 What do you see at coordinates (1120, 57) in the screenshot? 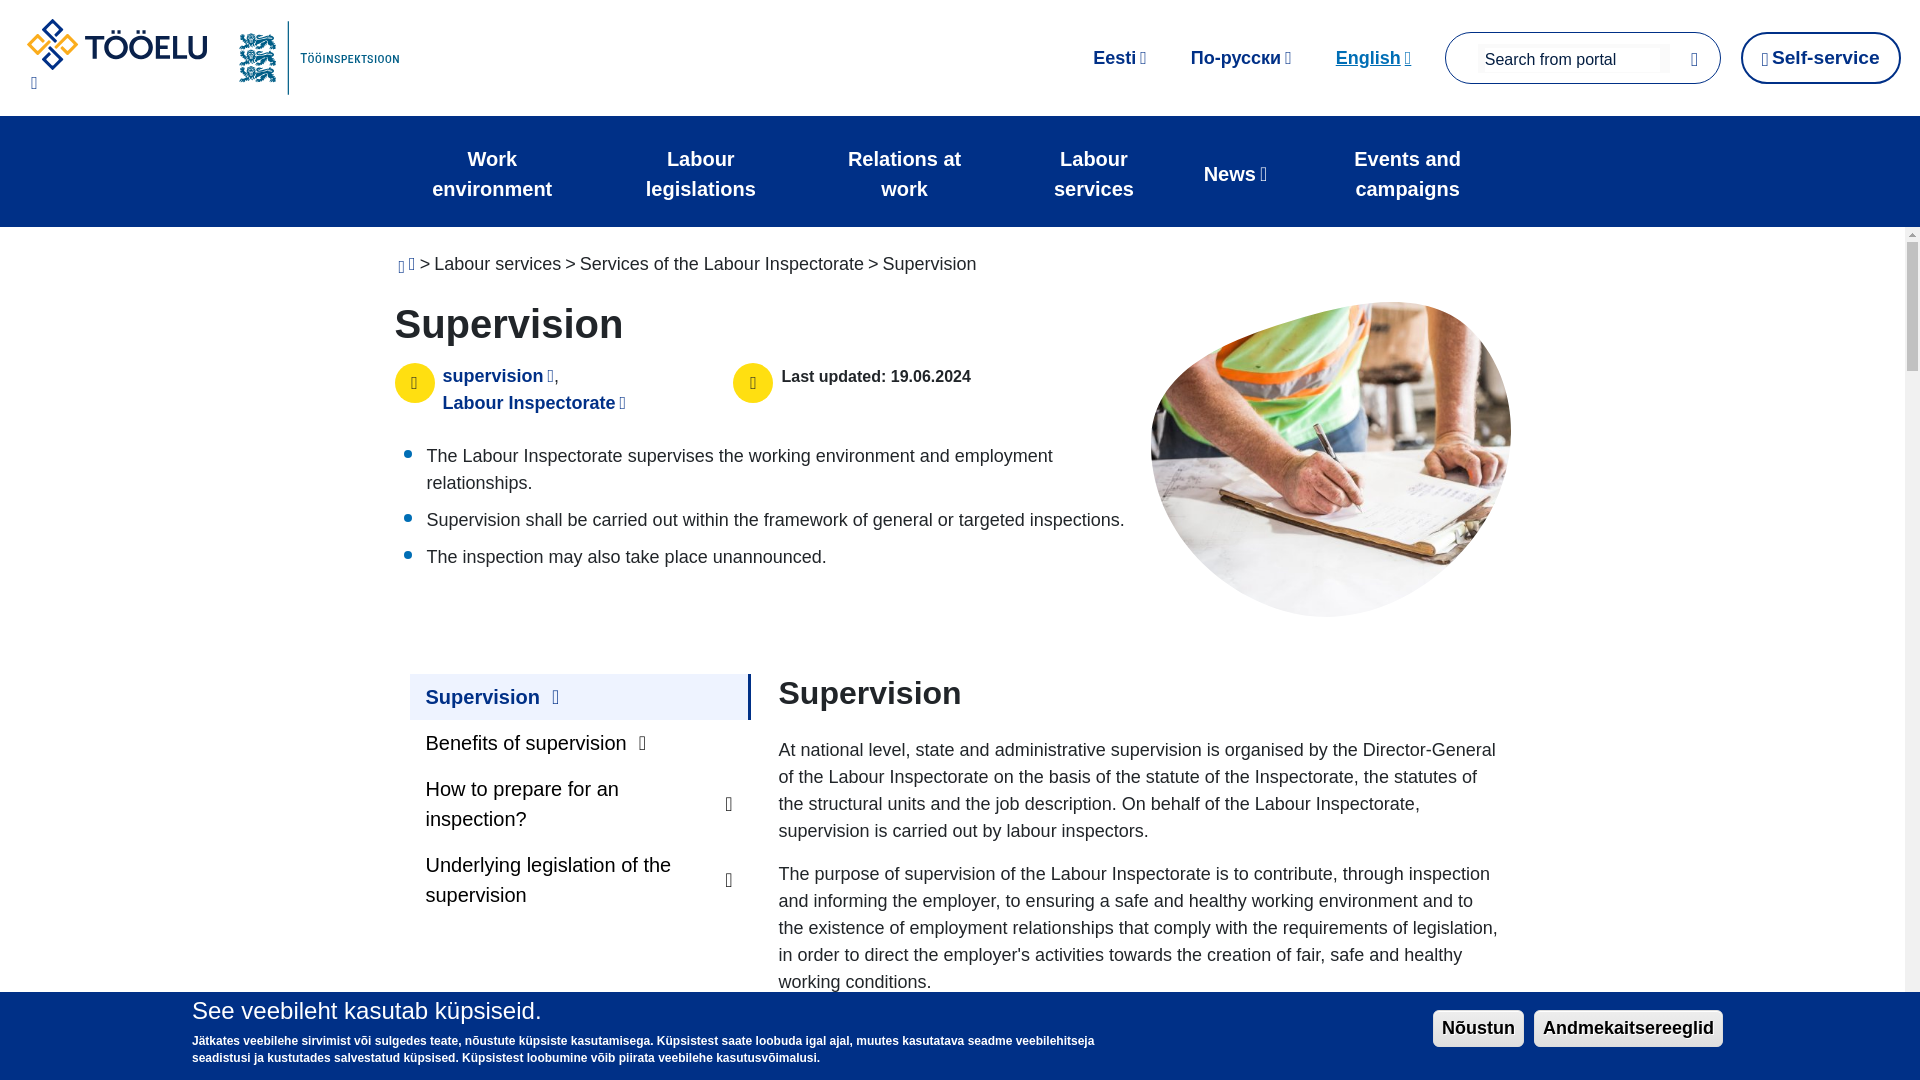
I see `Eesti` at bounding box center [1120, 57].